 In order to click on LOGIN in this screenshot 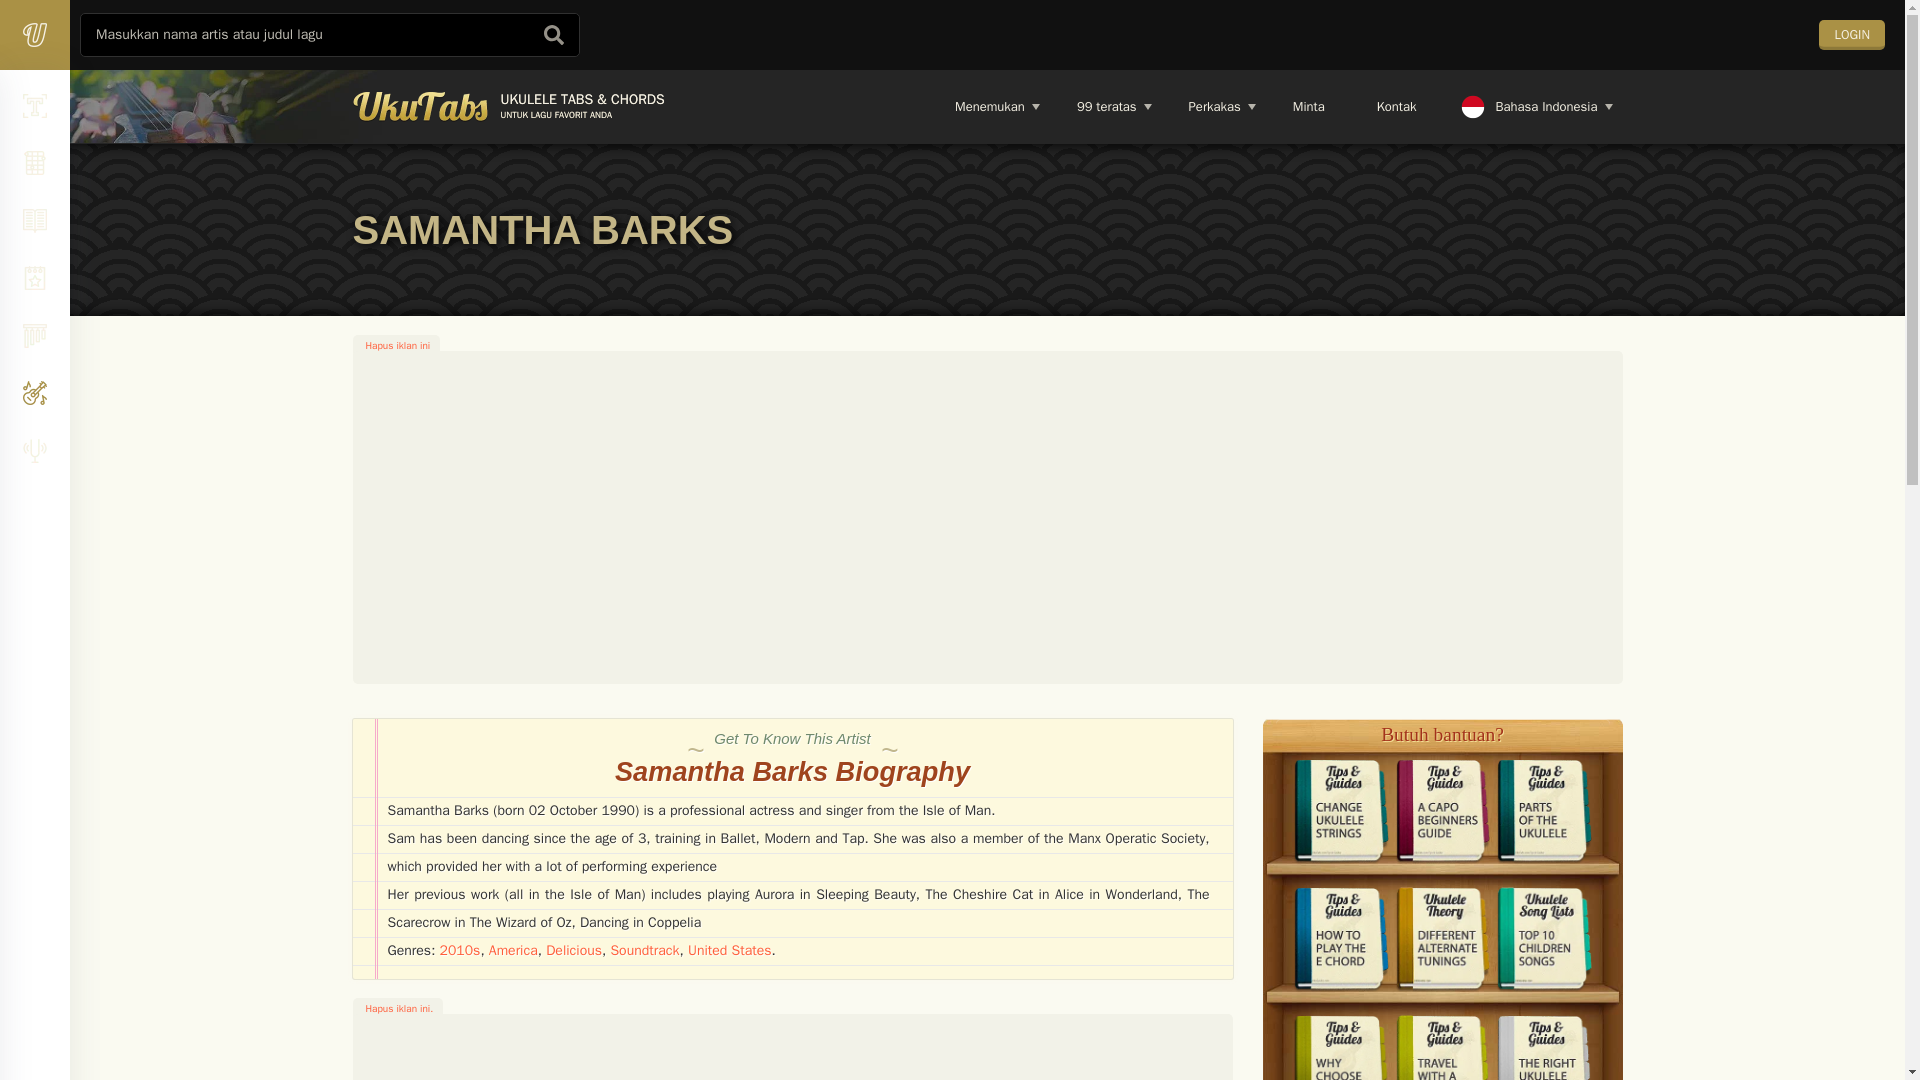, I will do `click(1274, 106)`.